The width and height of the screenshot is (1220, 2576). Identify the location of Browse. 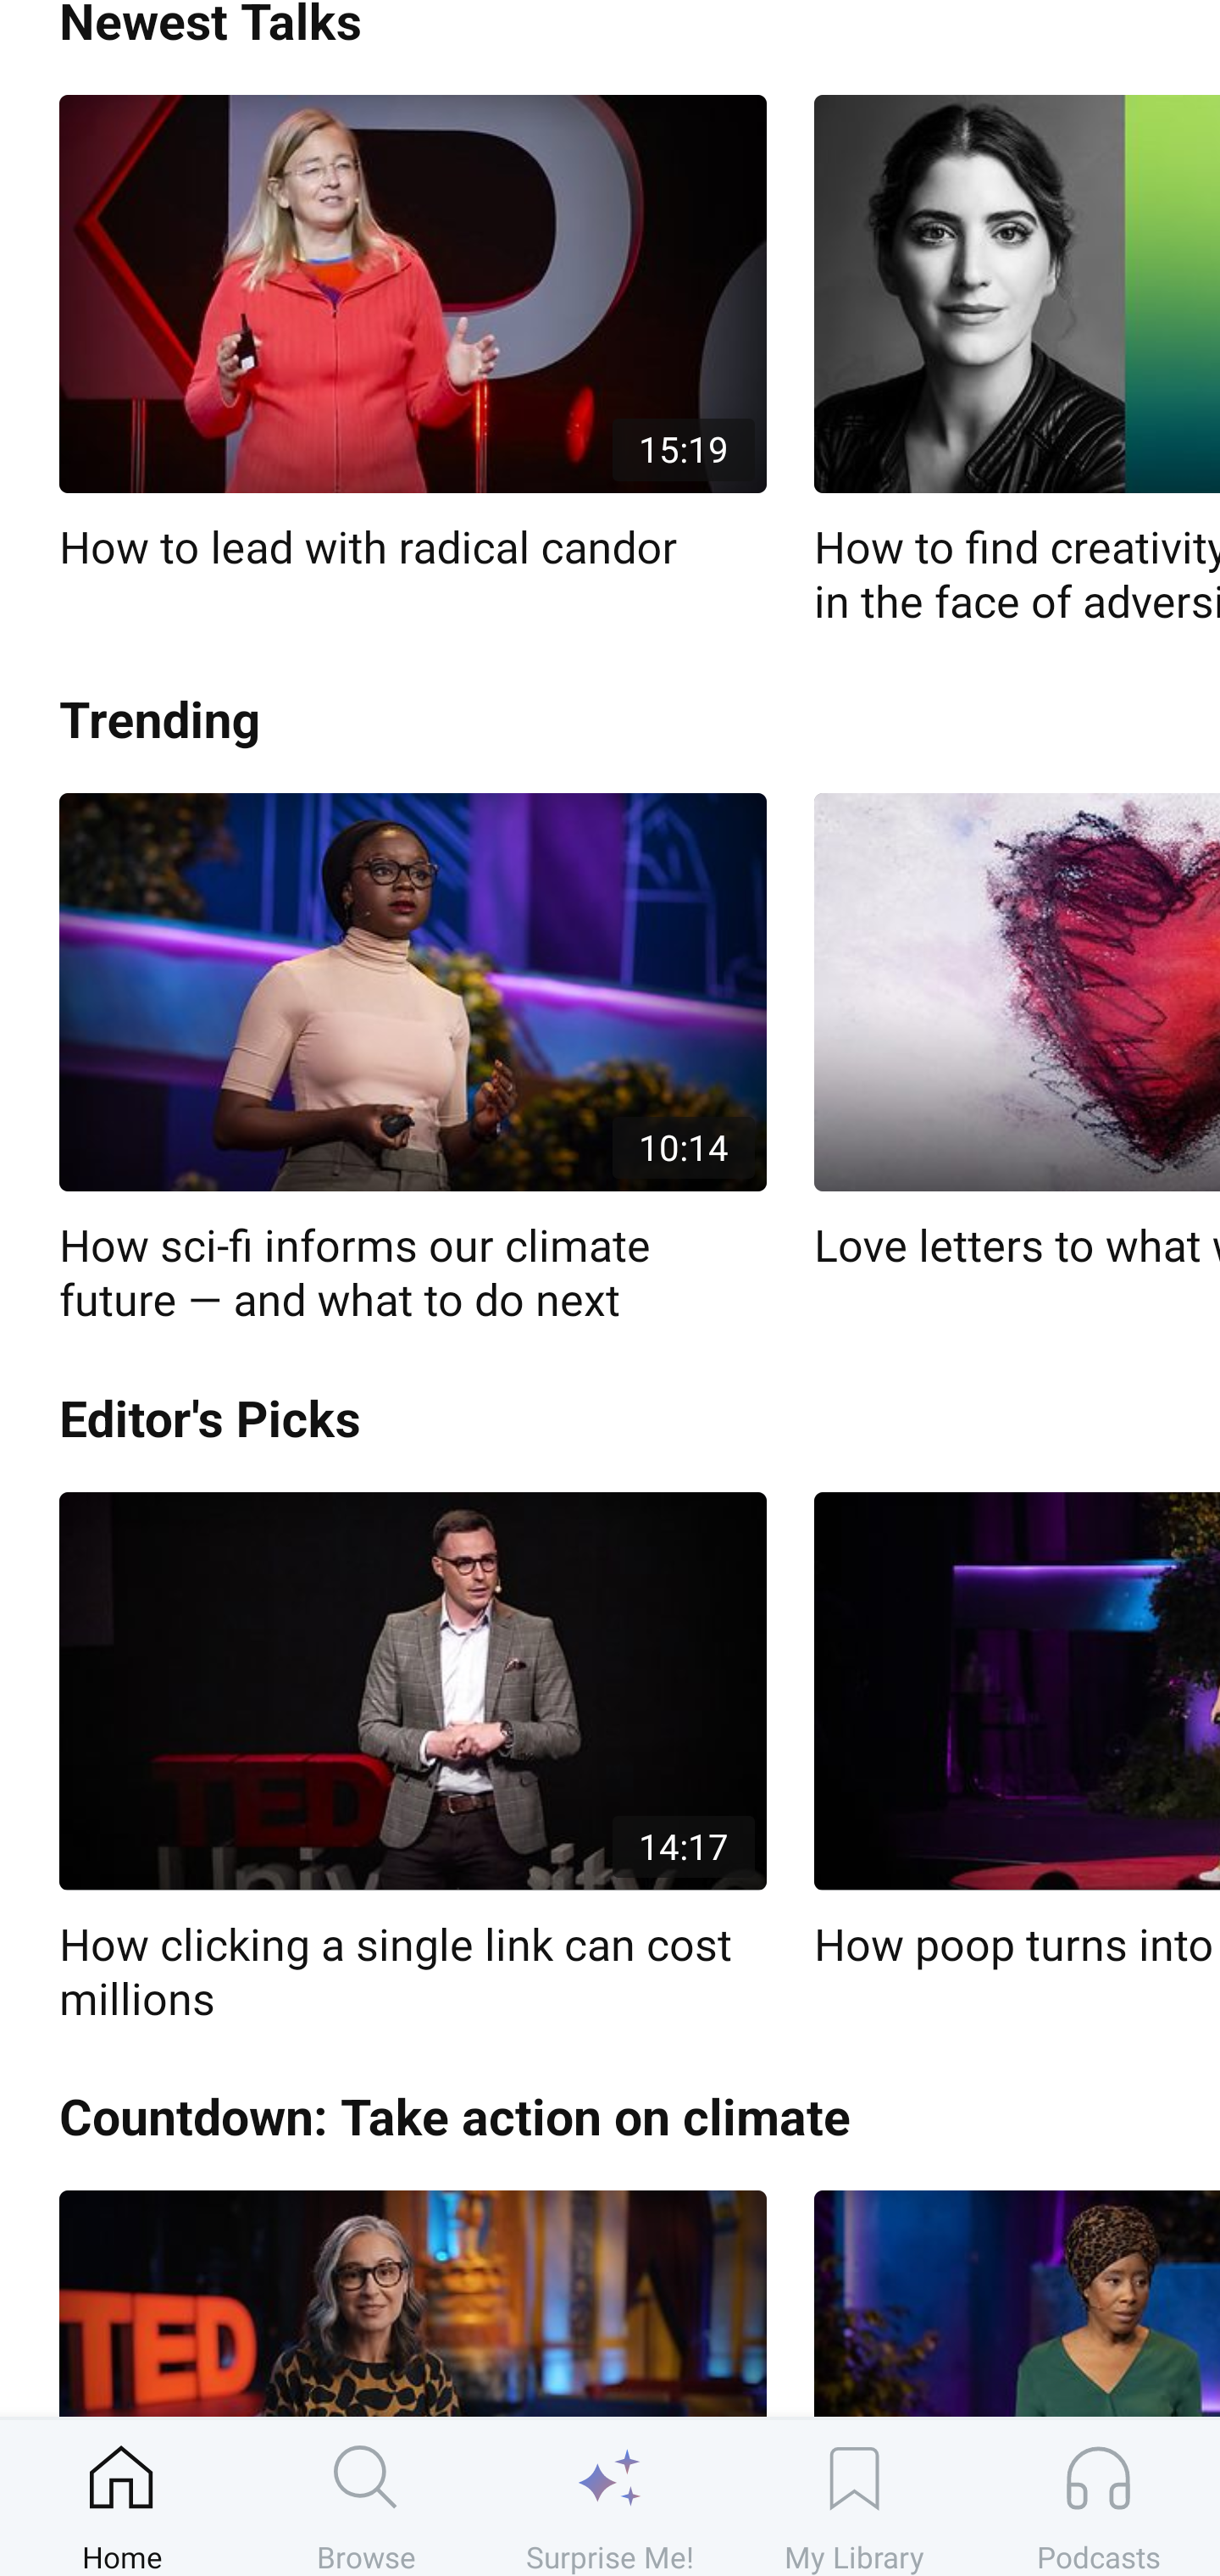
(366, 2497).